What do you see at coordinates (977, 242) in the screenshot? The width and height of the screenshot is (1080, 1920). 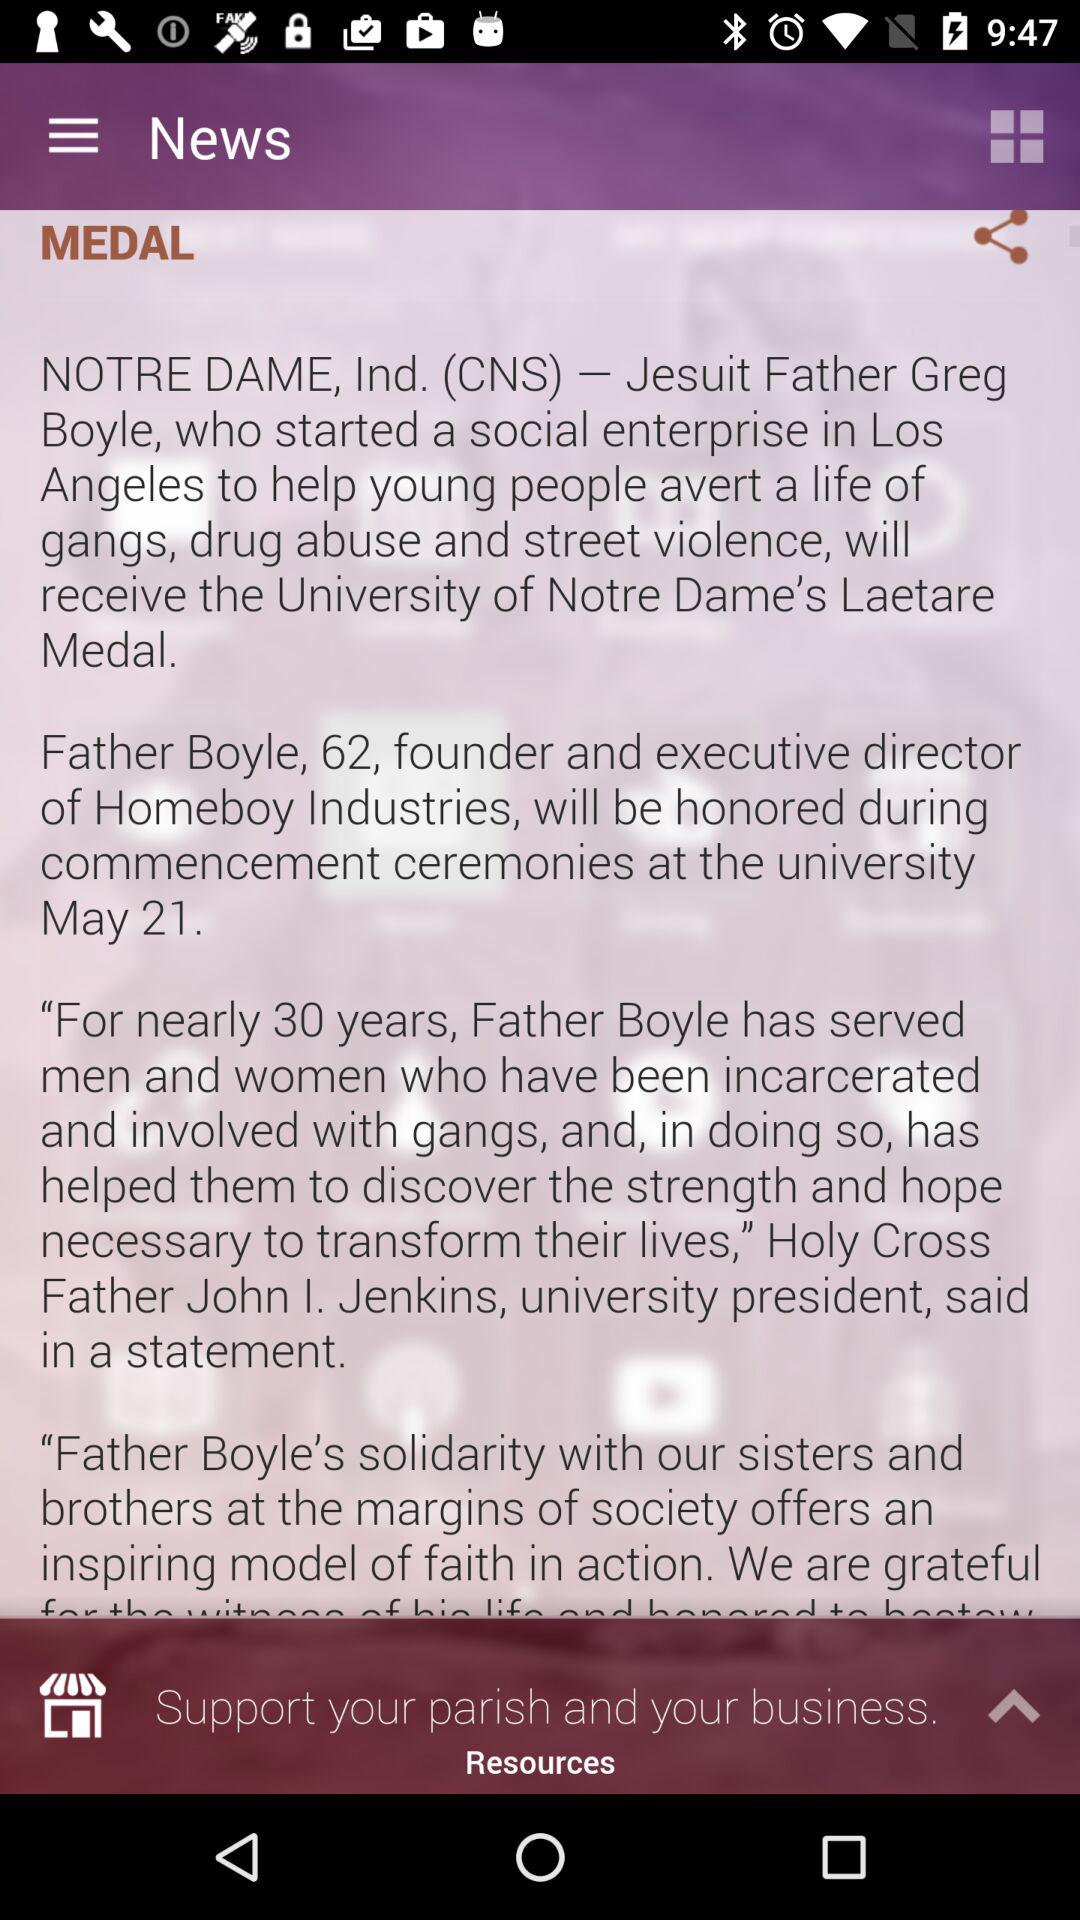 I see `sharing menu` at bounding box center [977, 242].